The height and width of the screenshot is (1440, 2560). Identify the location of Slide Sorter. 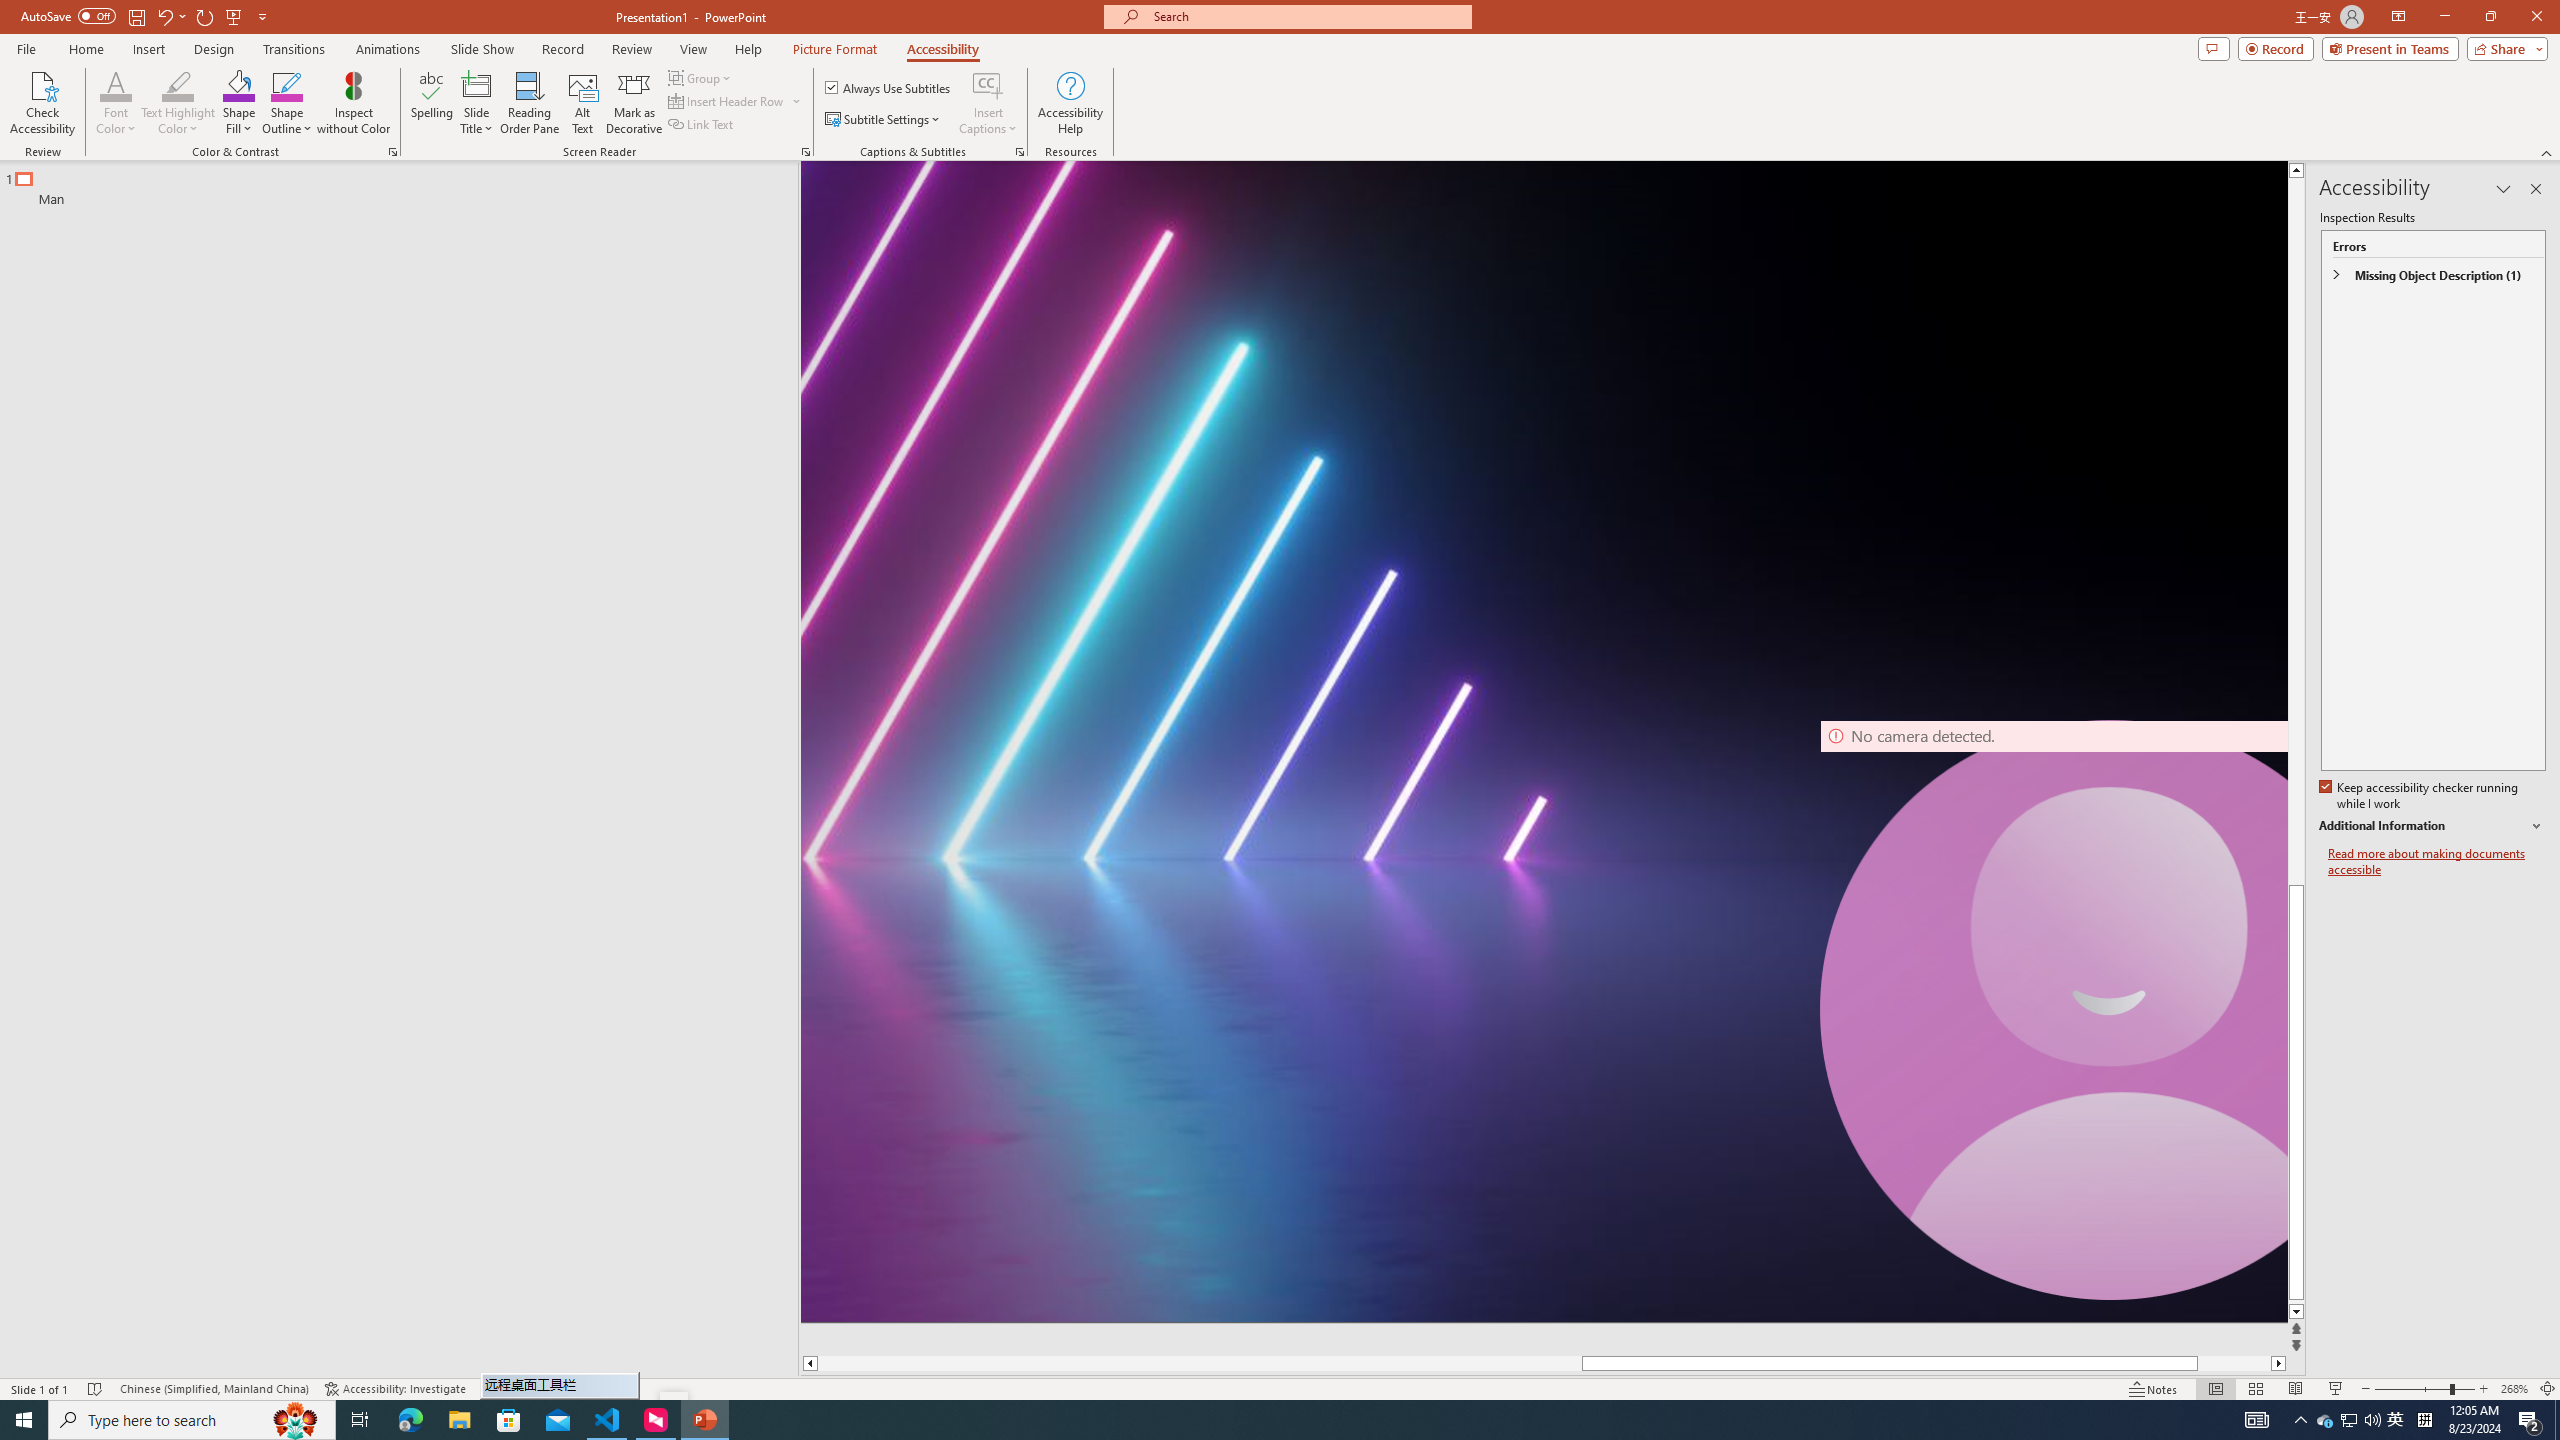
(2254, 1389).